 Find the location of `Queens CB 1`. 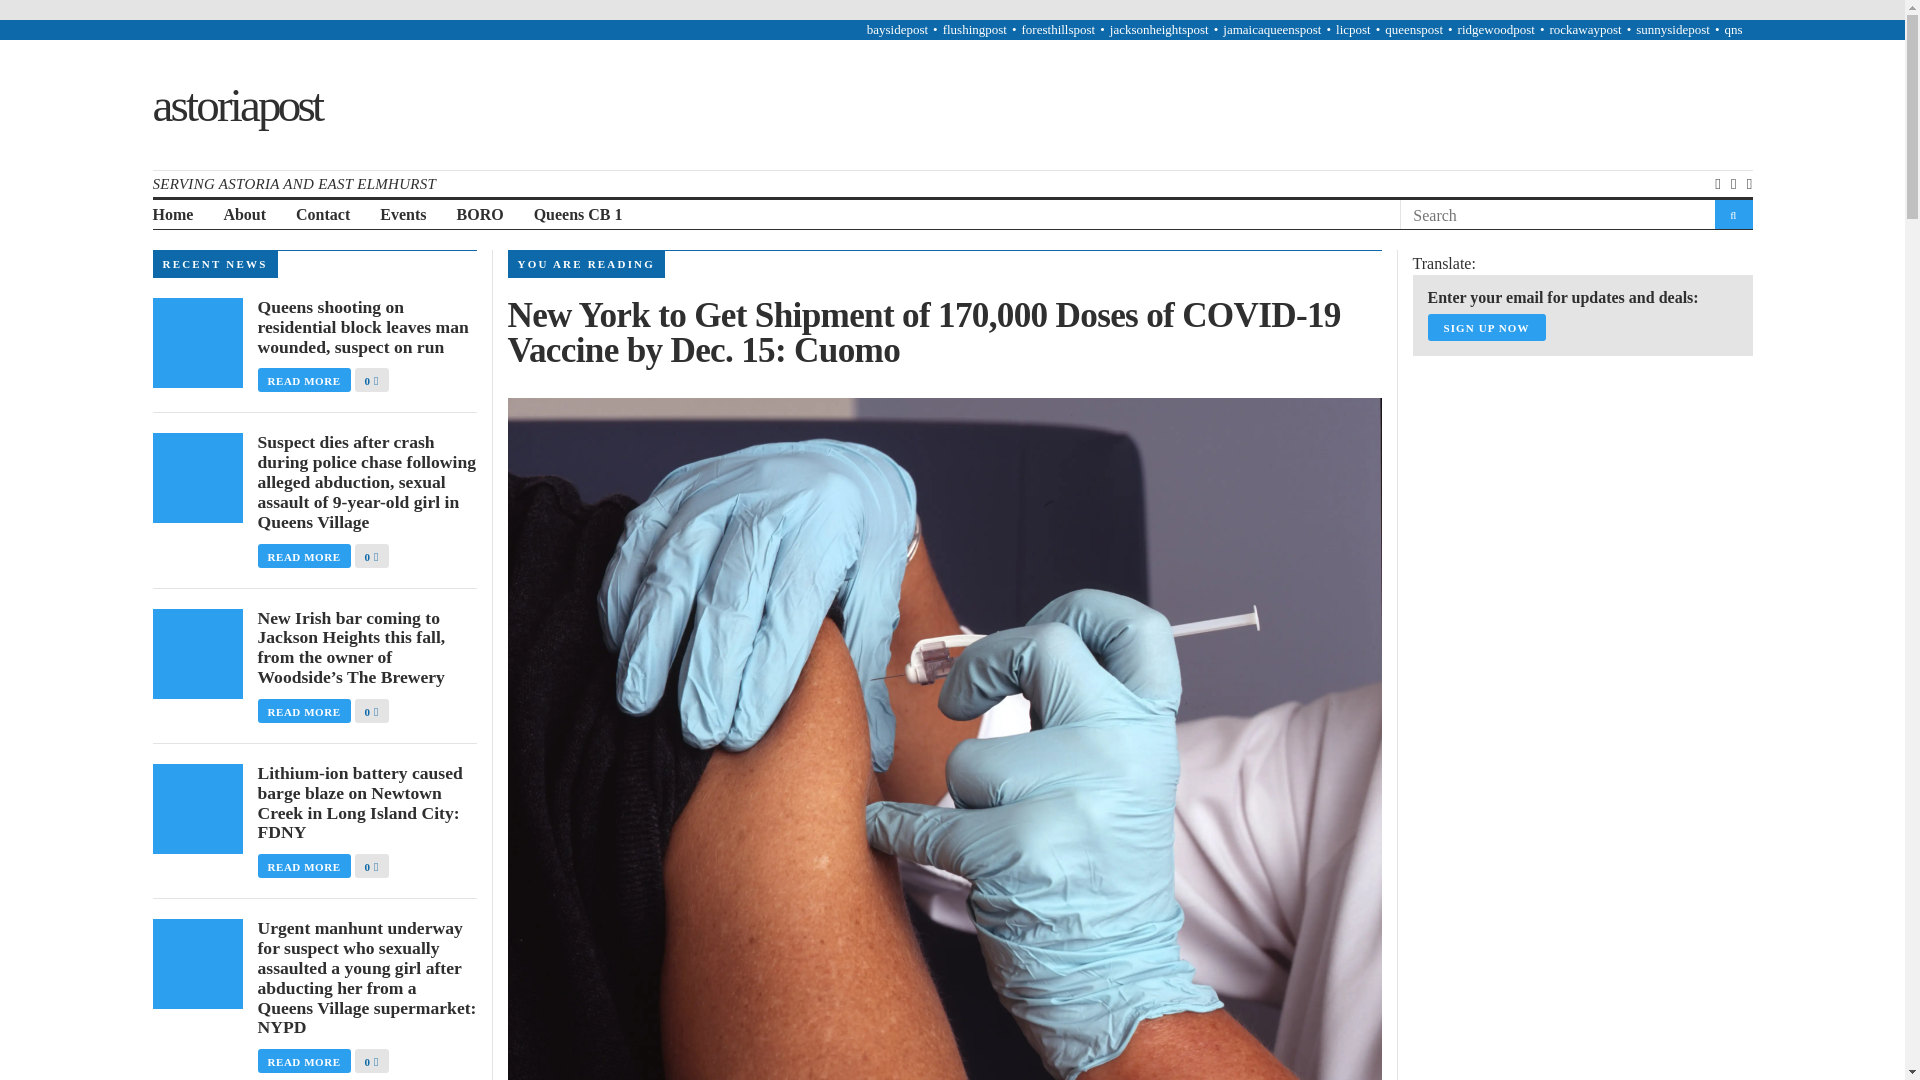

Queens CB 1 is located at coordinates (578, 215).